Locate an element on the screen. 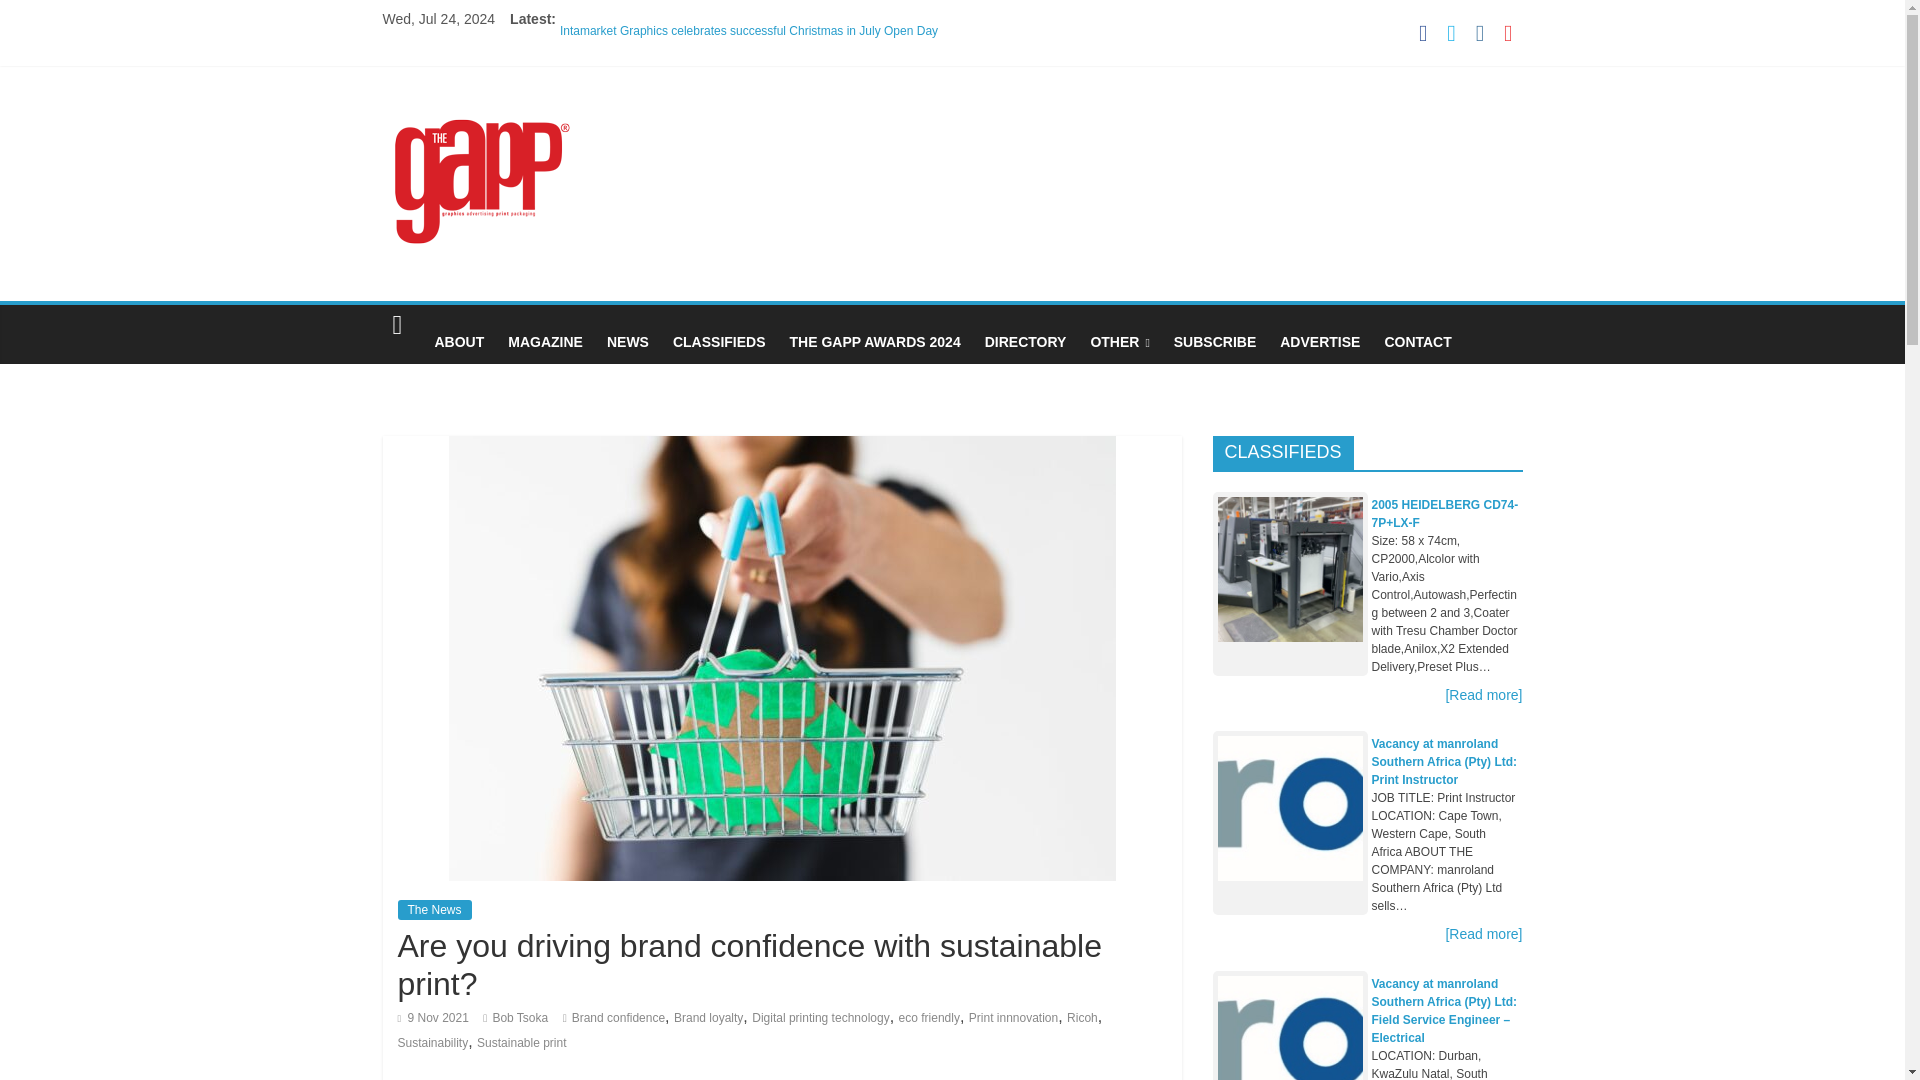 This screenshot has height=1080, width=1920. Revealed: The secret world of industrial ink is located at coordinates (674, 50).